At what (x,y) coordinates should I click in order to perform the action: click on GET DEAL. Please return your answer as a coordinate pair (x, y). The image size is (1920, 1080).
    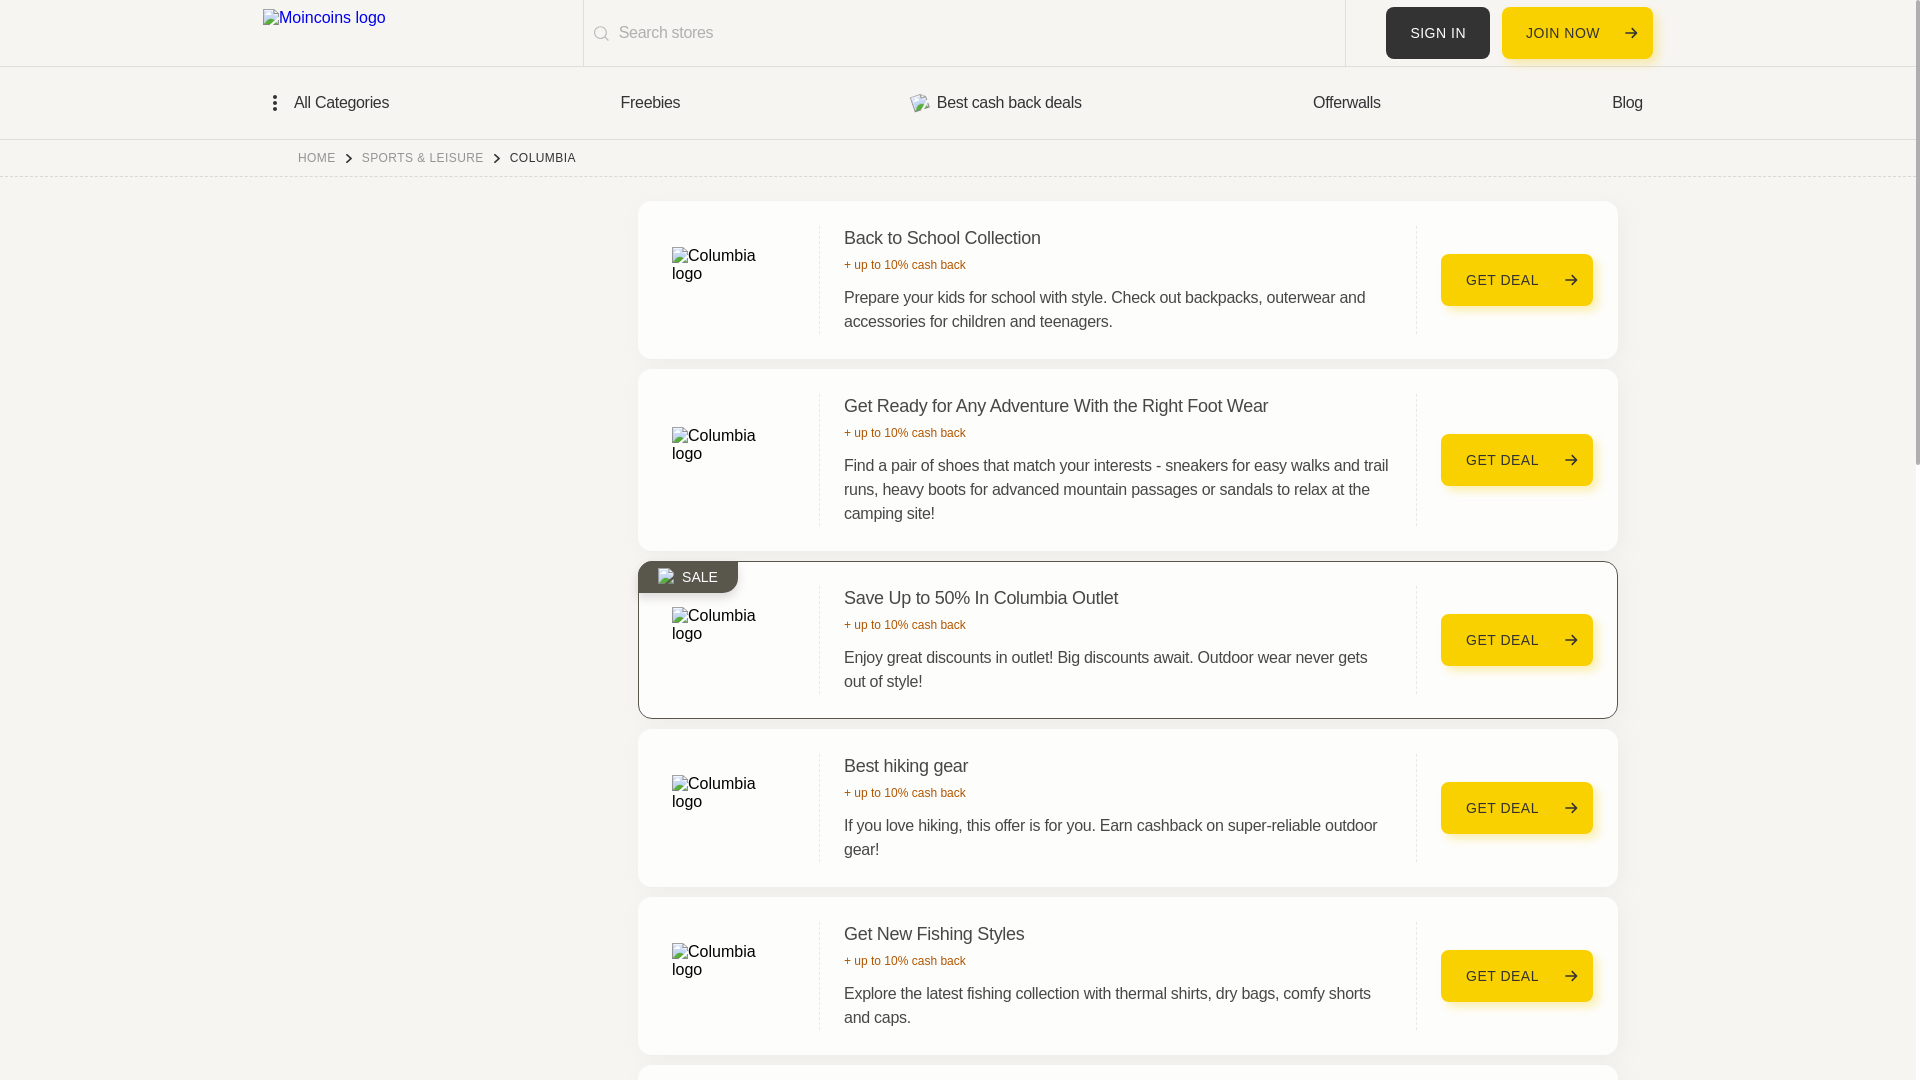
    Looking at the image, I should click on (1517, 640).